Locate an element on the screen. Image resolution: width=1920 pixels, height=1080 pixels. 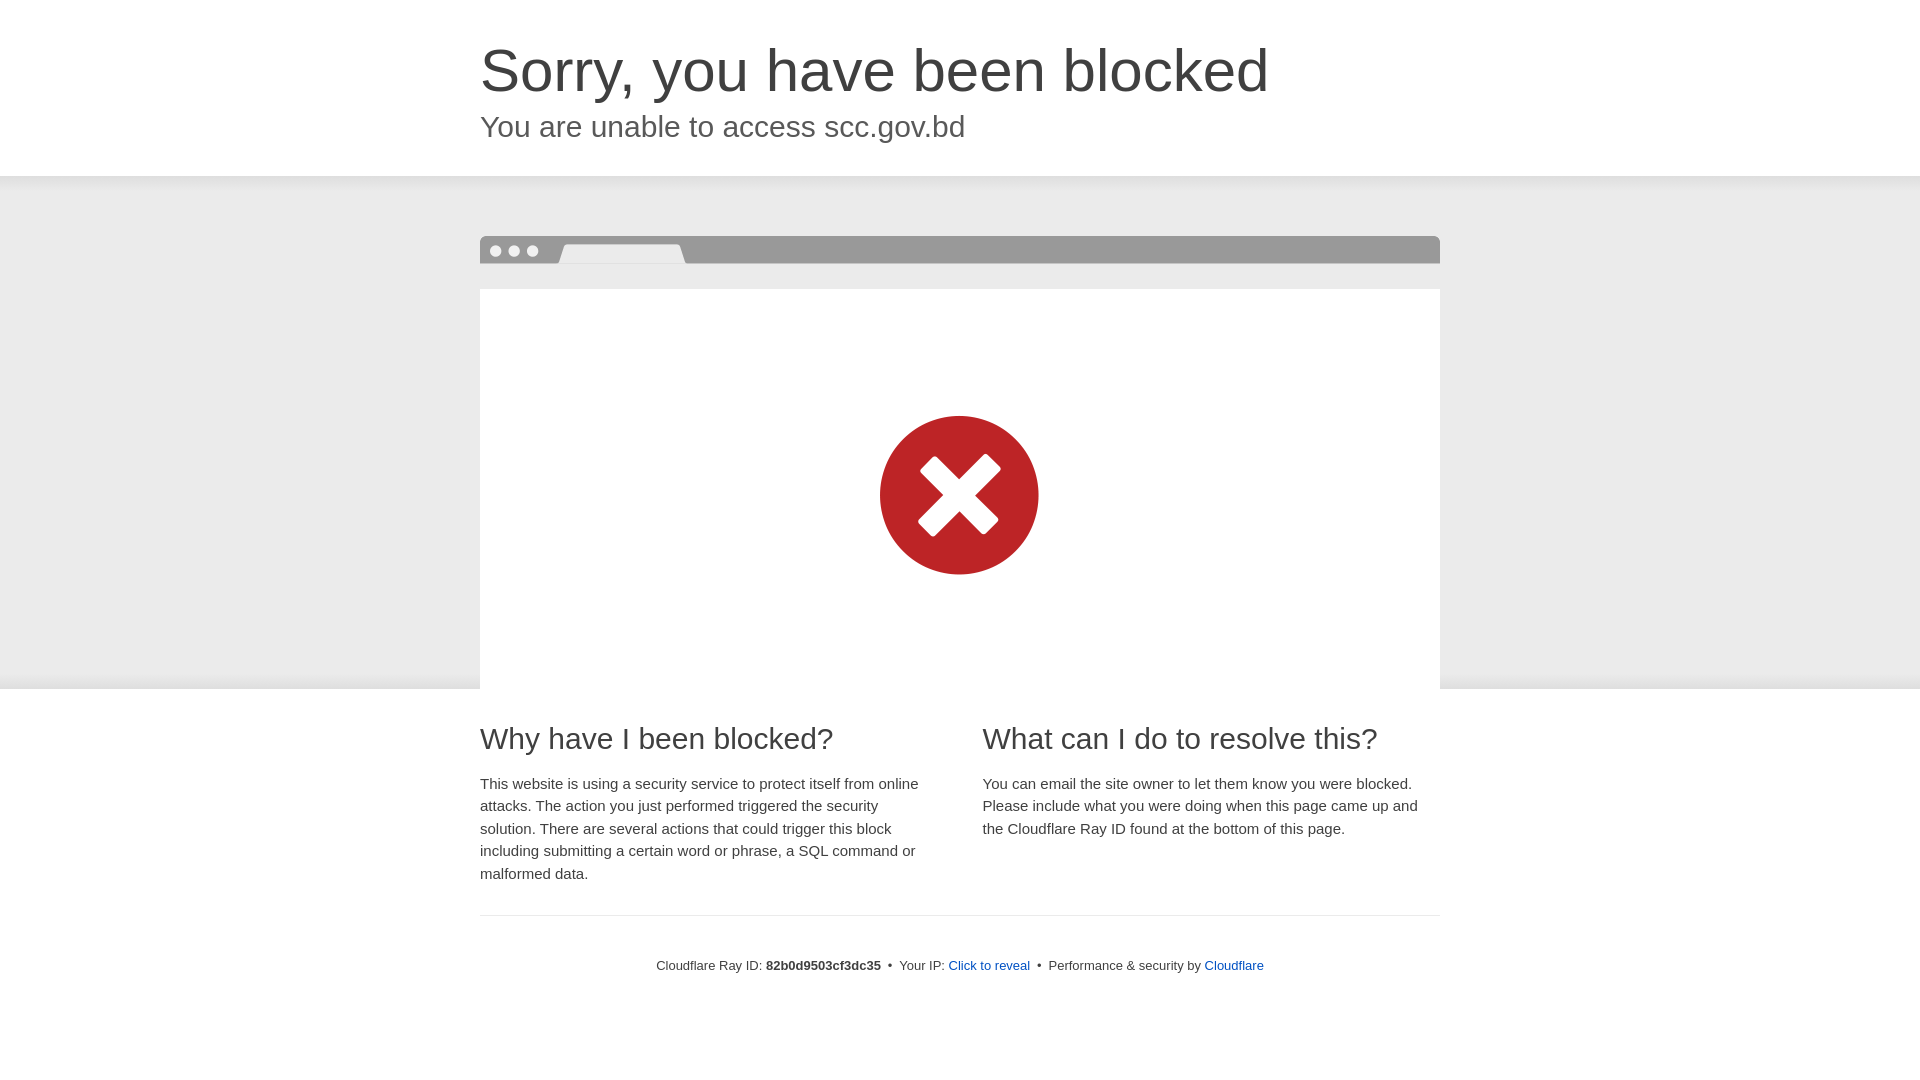
Cloudflare is located at coordinates (1234, 966).